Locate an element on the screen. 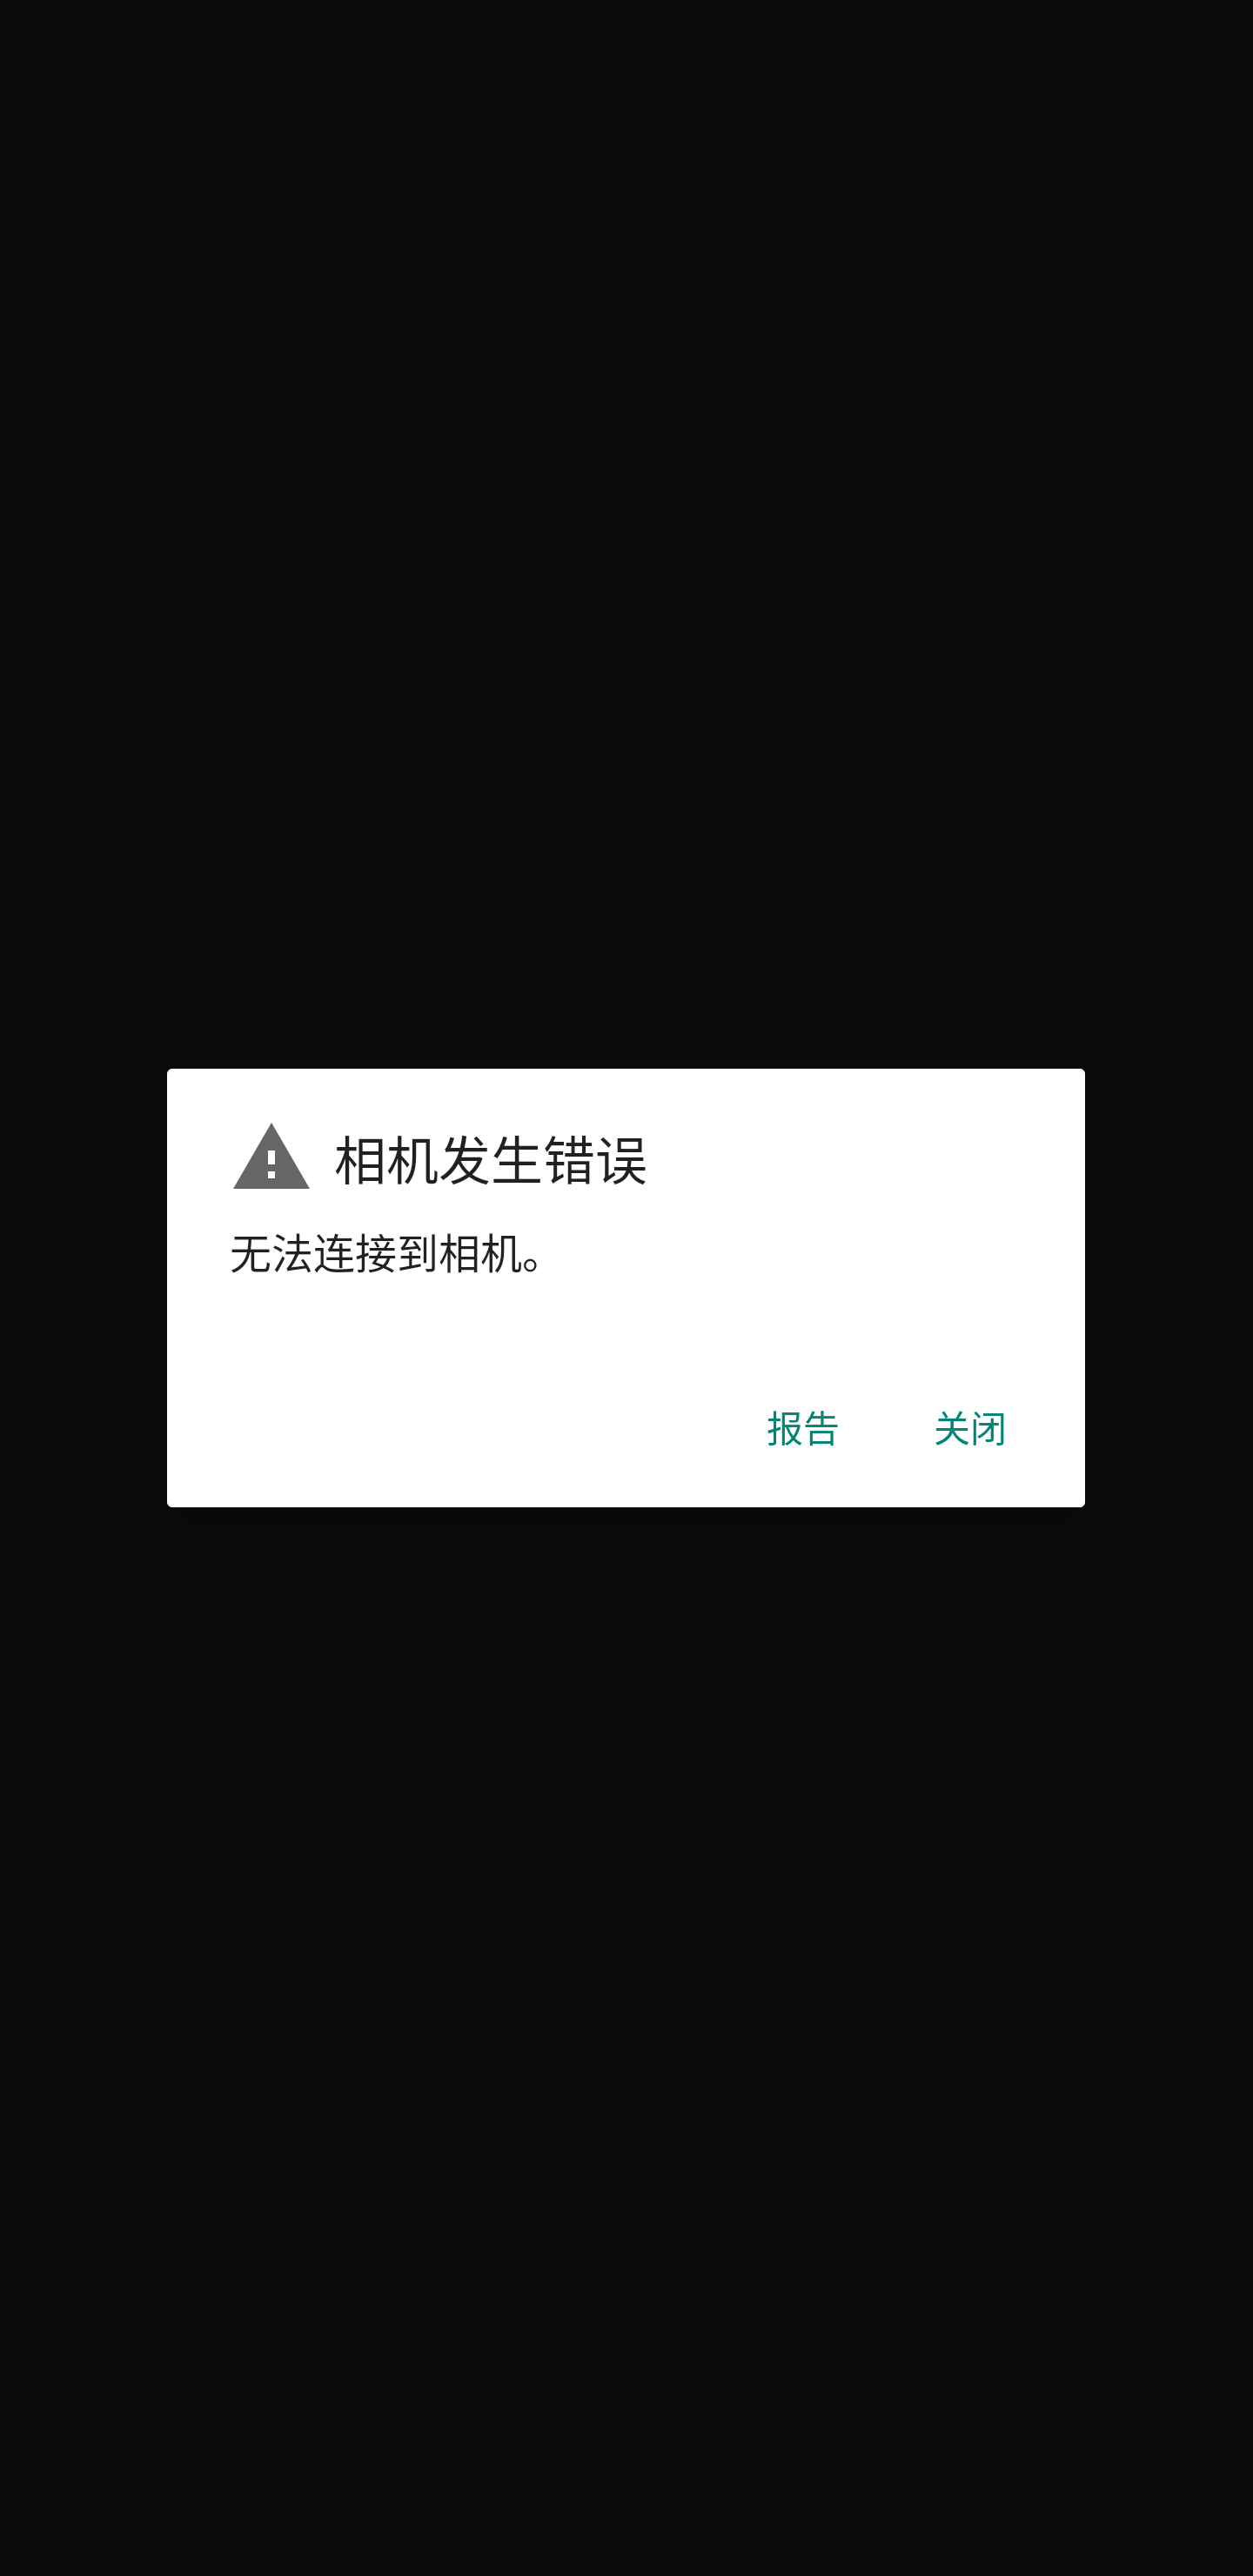  报告 is located at coordinates (802, 1426).